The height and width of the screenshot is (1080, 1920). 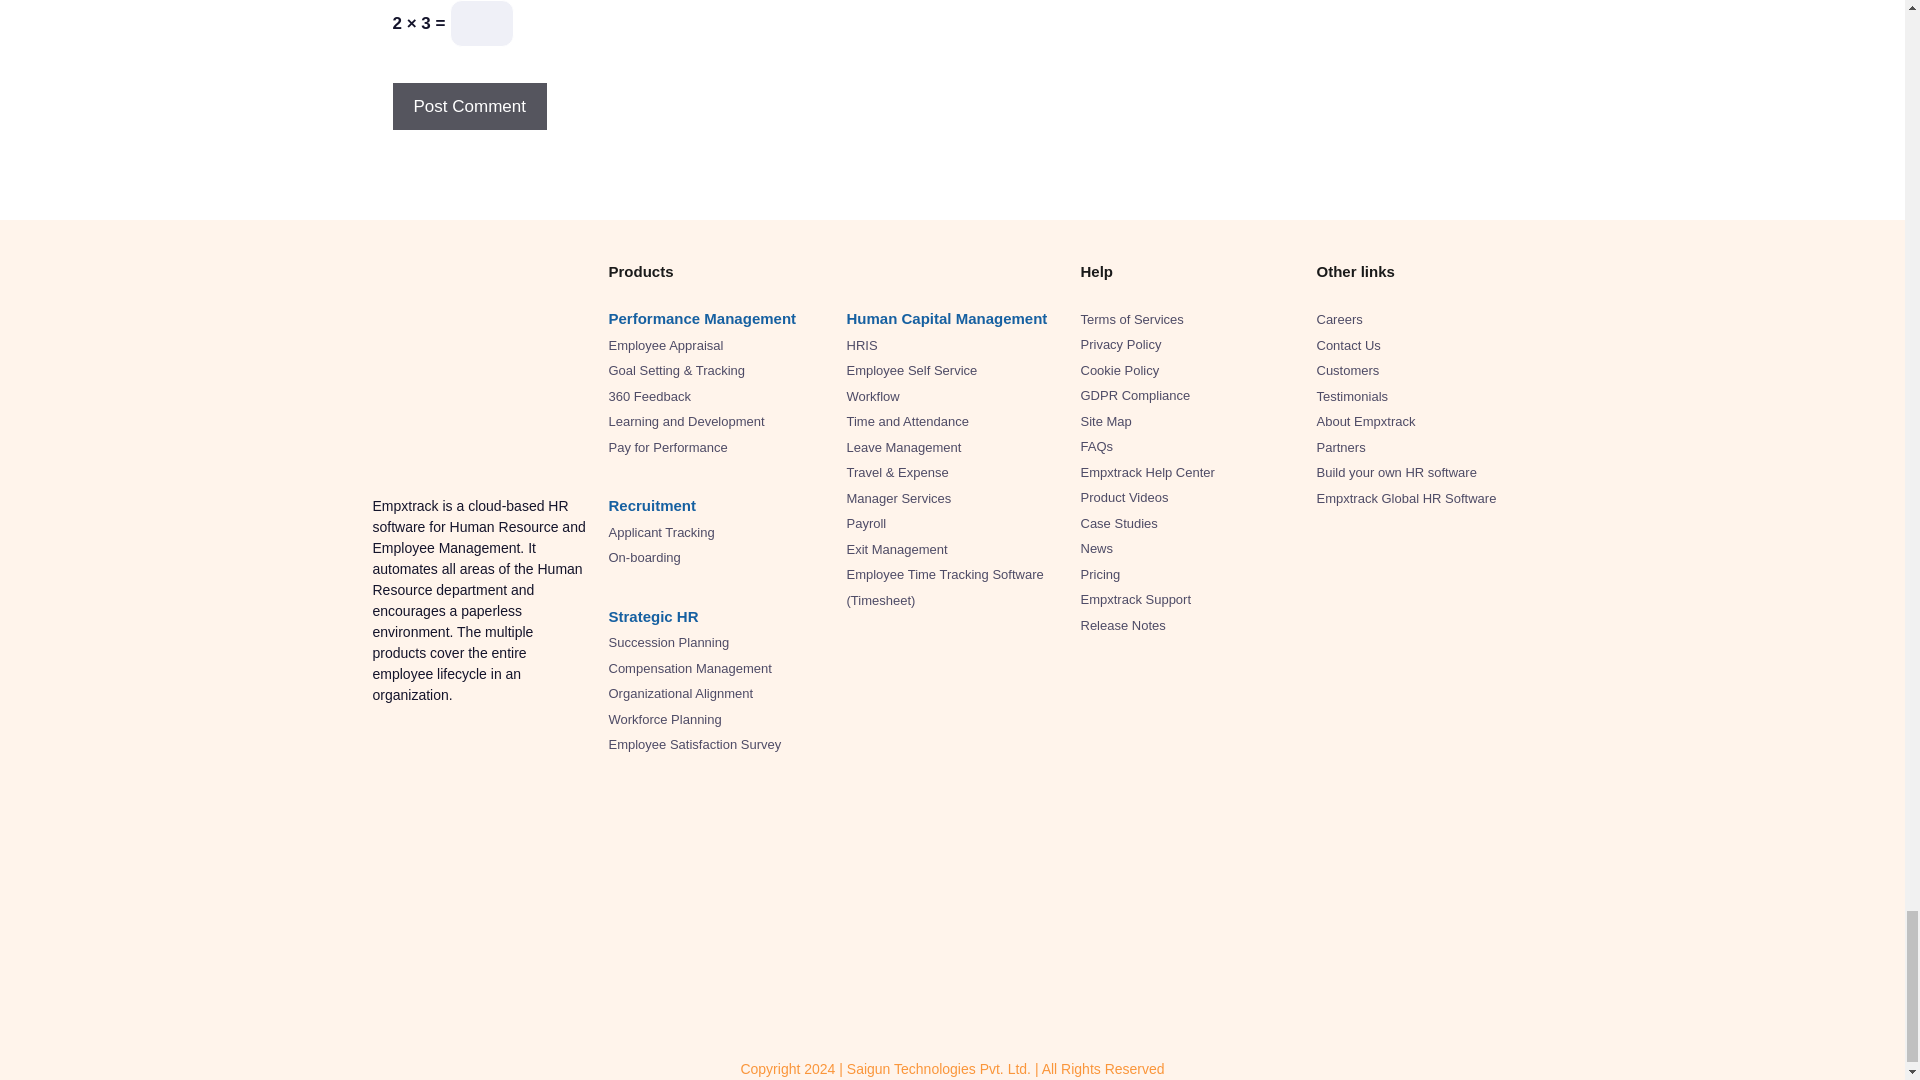 What do you see at coordinates (653, 616) in the screenshot?
I see `Empxtrack Strategic HR Solutions` at bounding box center [653, 616].